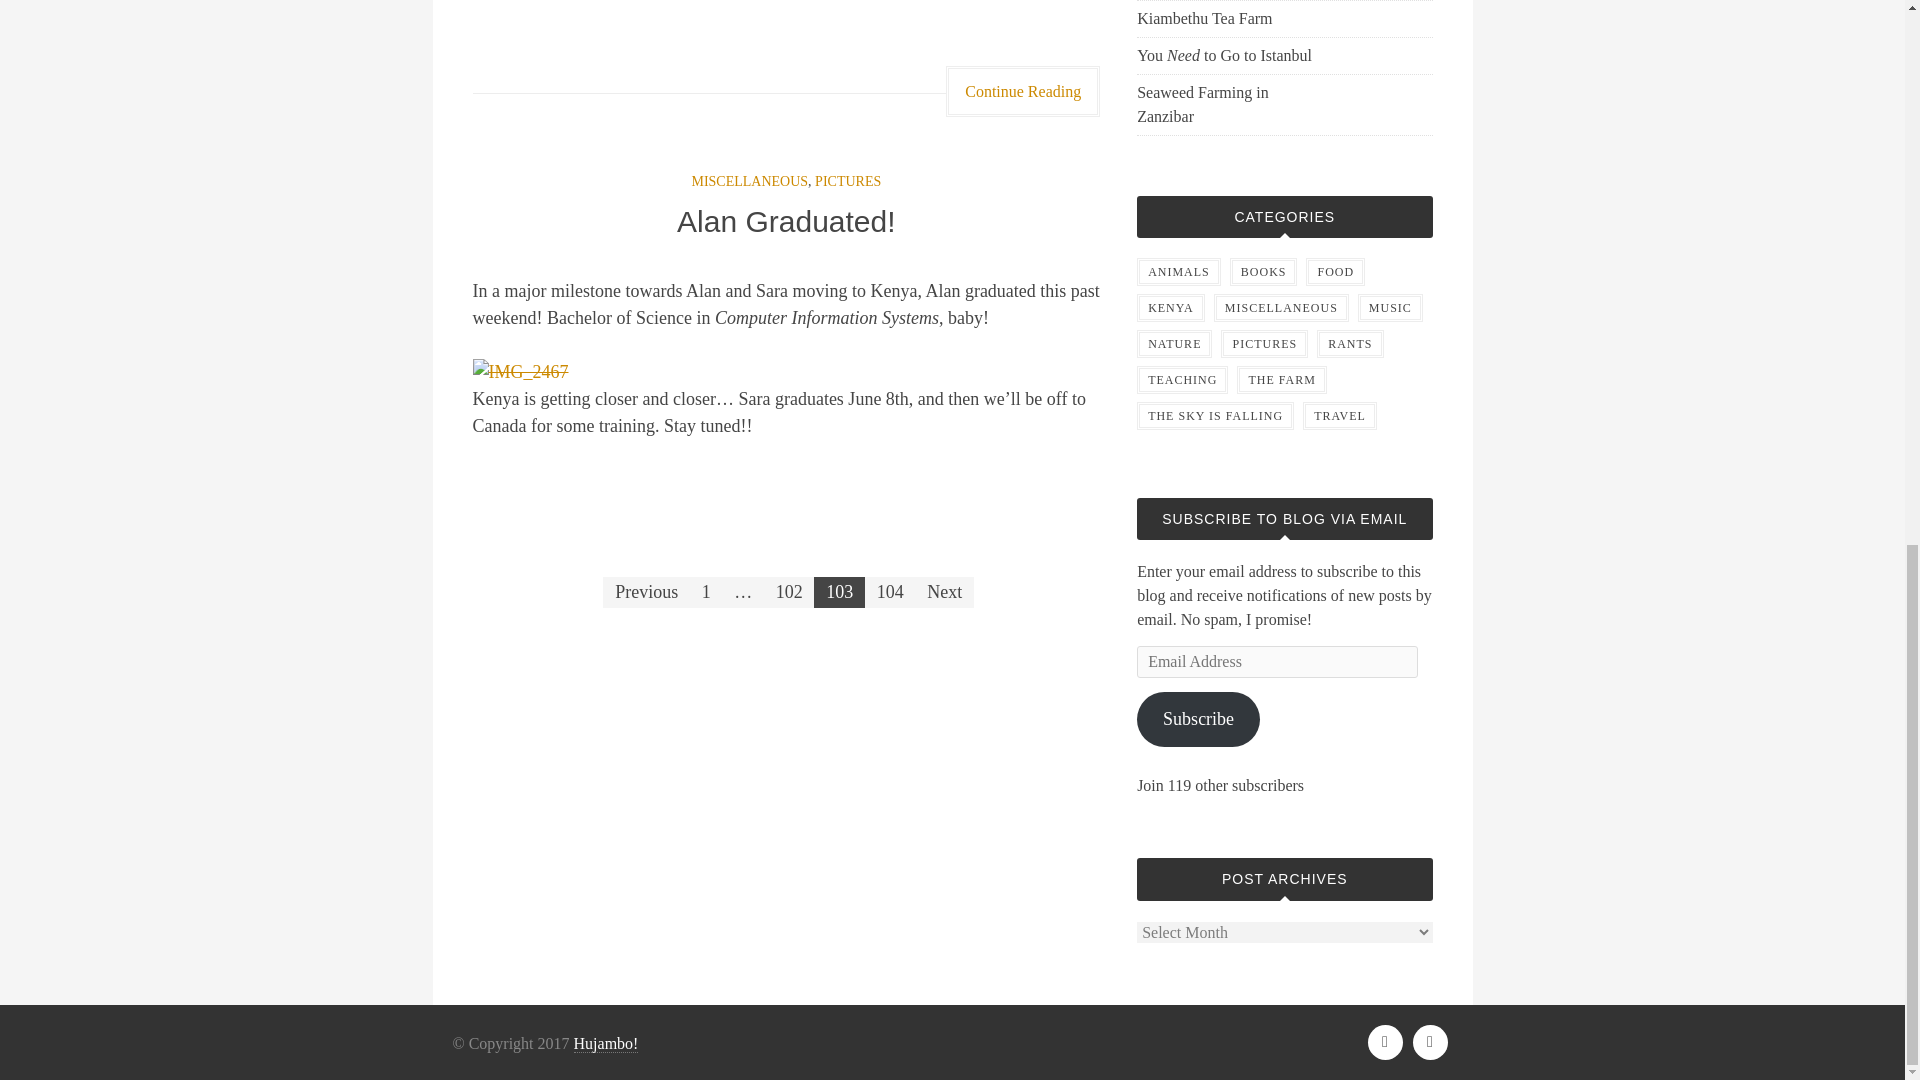 This screenshot has height=1080, width=1920. Describe the element at coordinates (789, 592) in the screenshot. I see `102` at that location.